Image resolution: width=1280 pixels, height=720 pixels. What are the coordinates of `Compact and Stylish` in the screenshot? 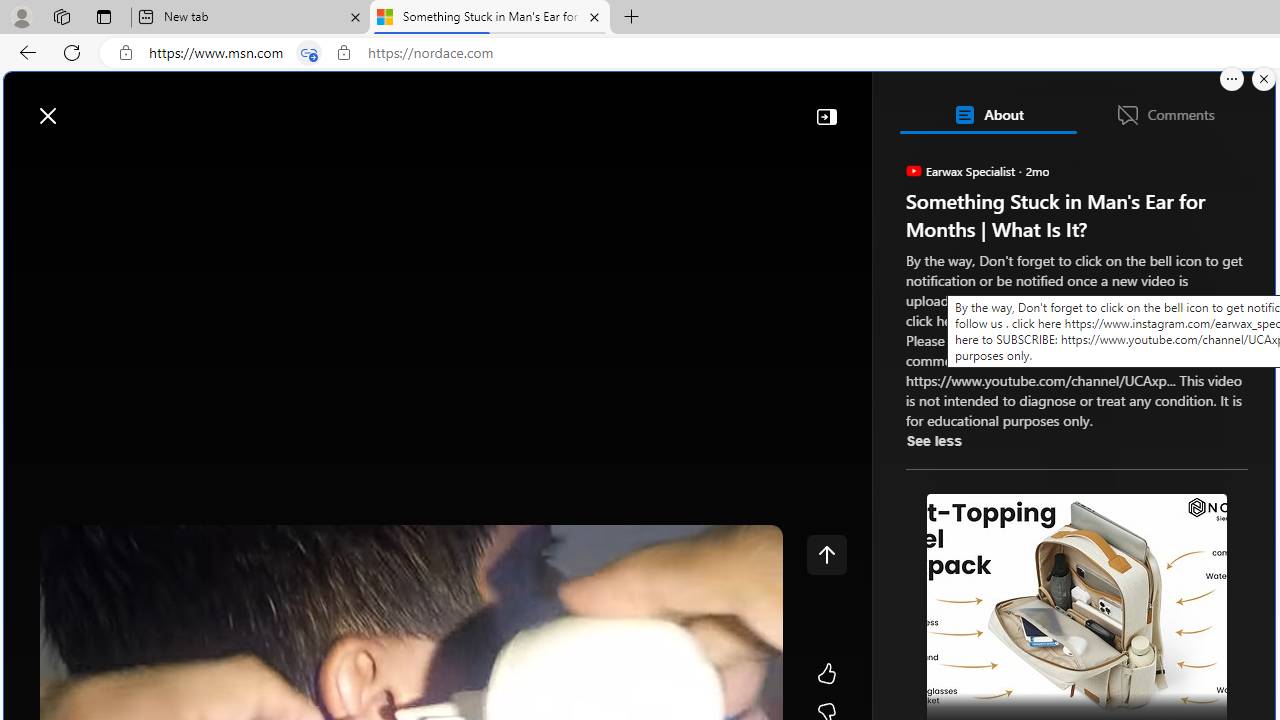 It's located at (1084, 386).